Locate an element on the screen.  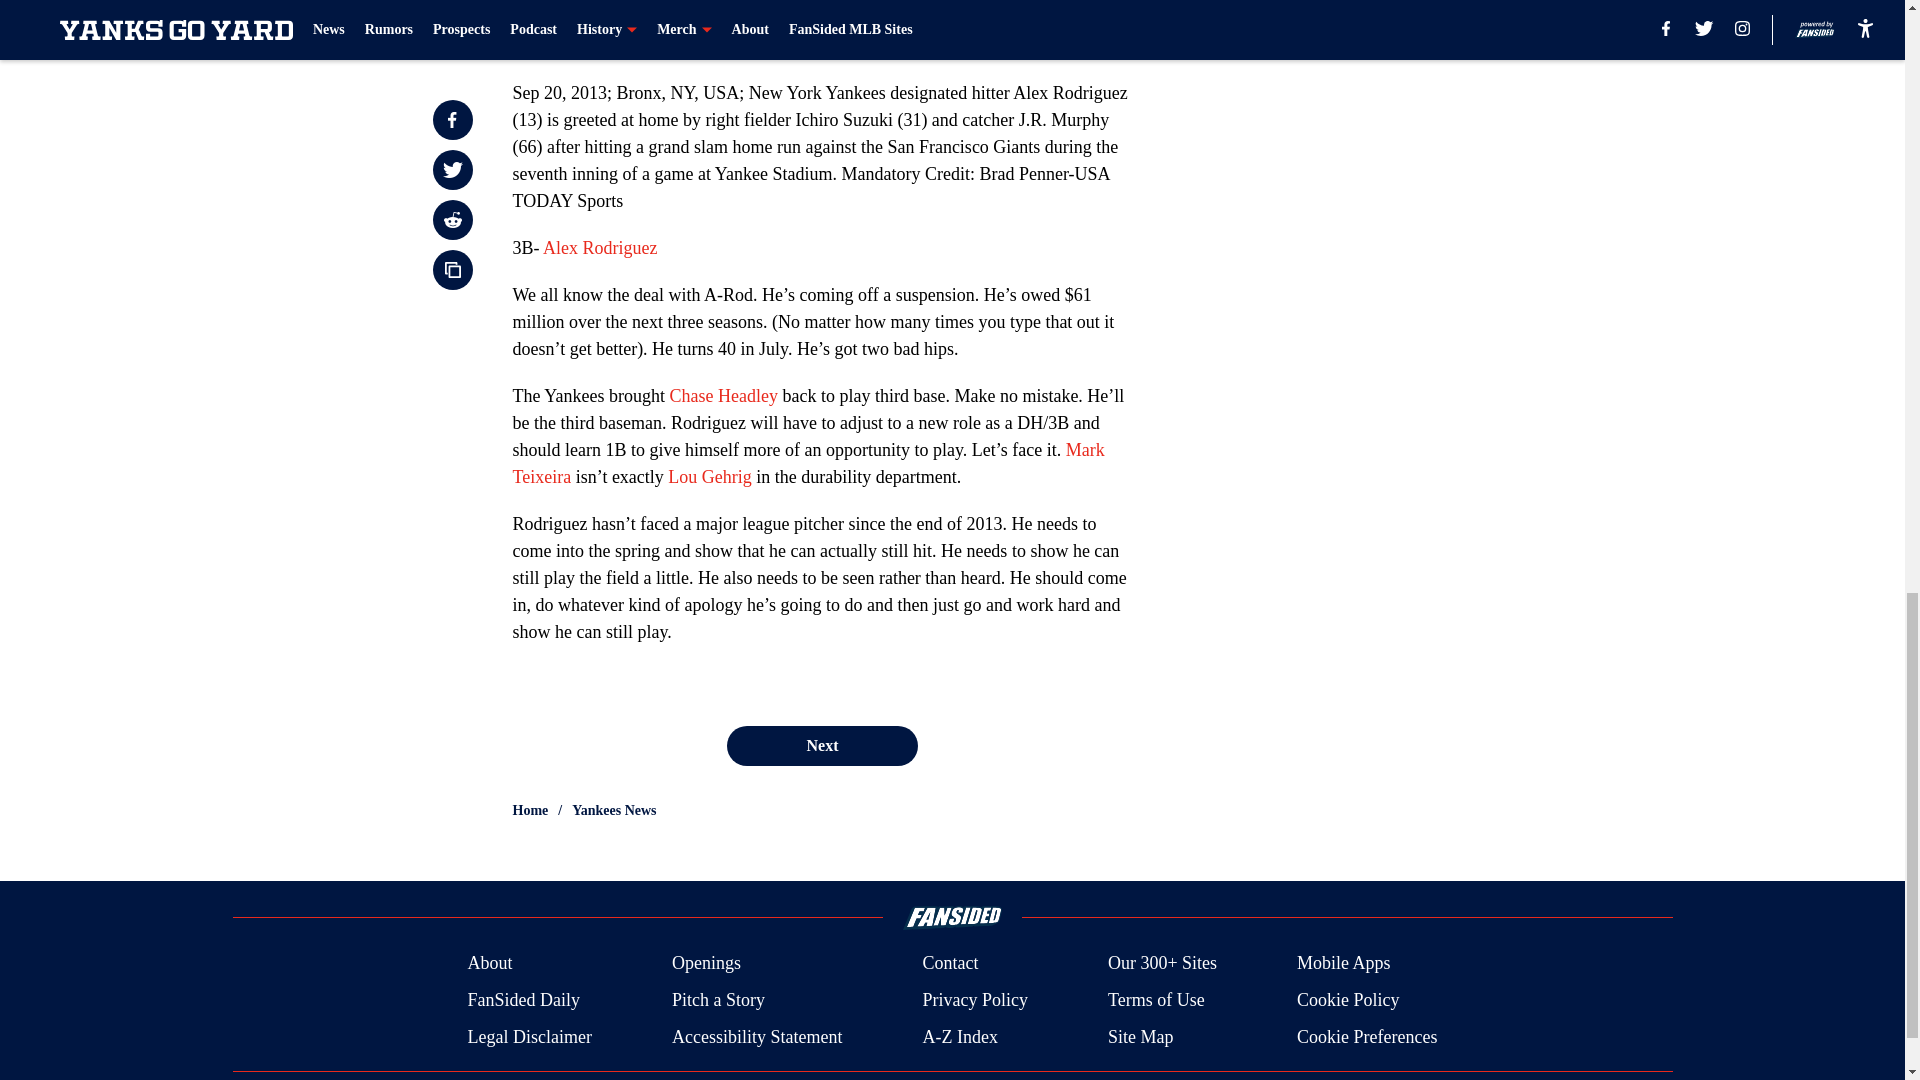
Yankees News is located at coordinates (614, 810).